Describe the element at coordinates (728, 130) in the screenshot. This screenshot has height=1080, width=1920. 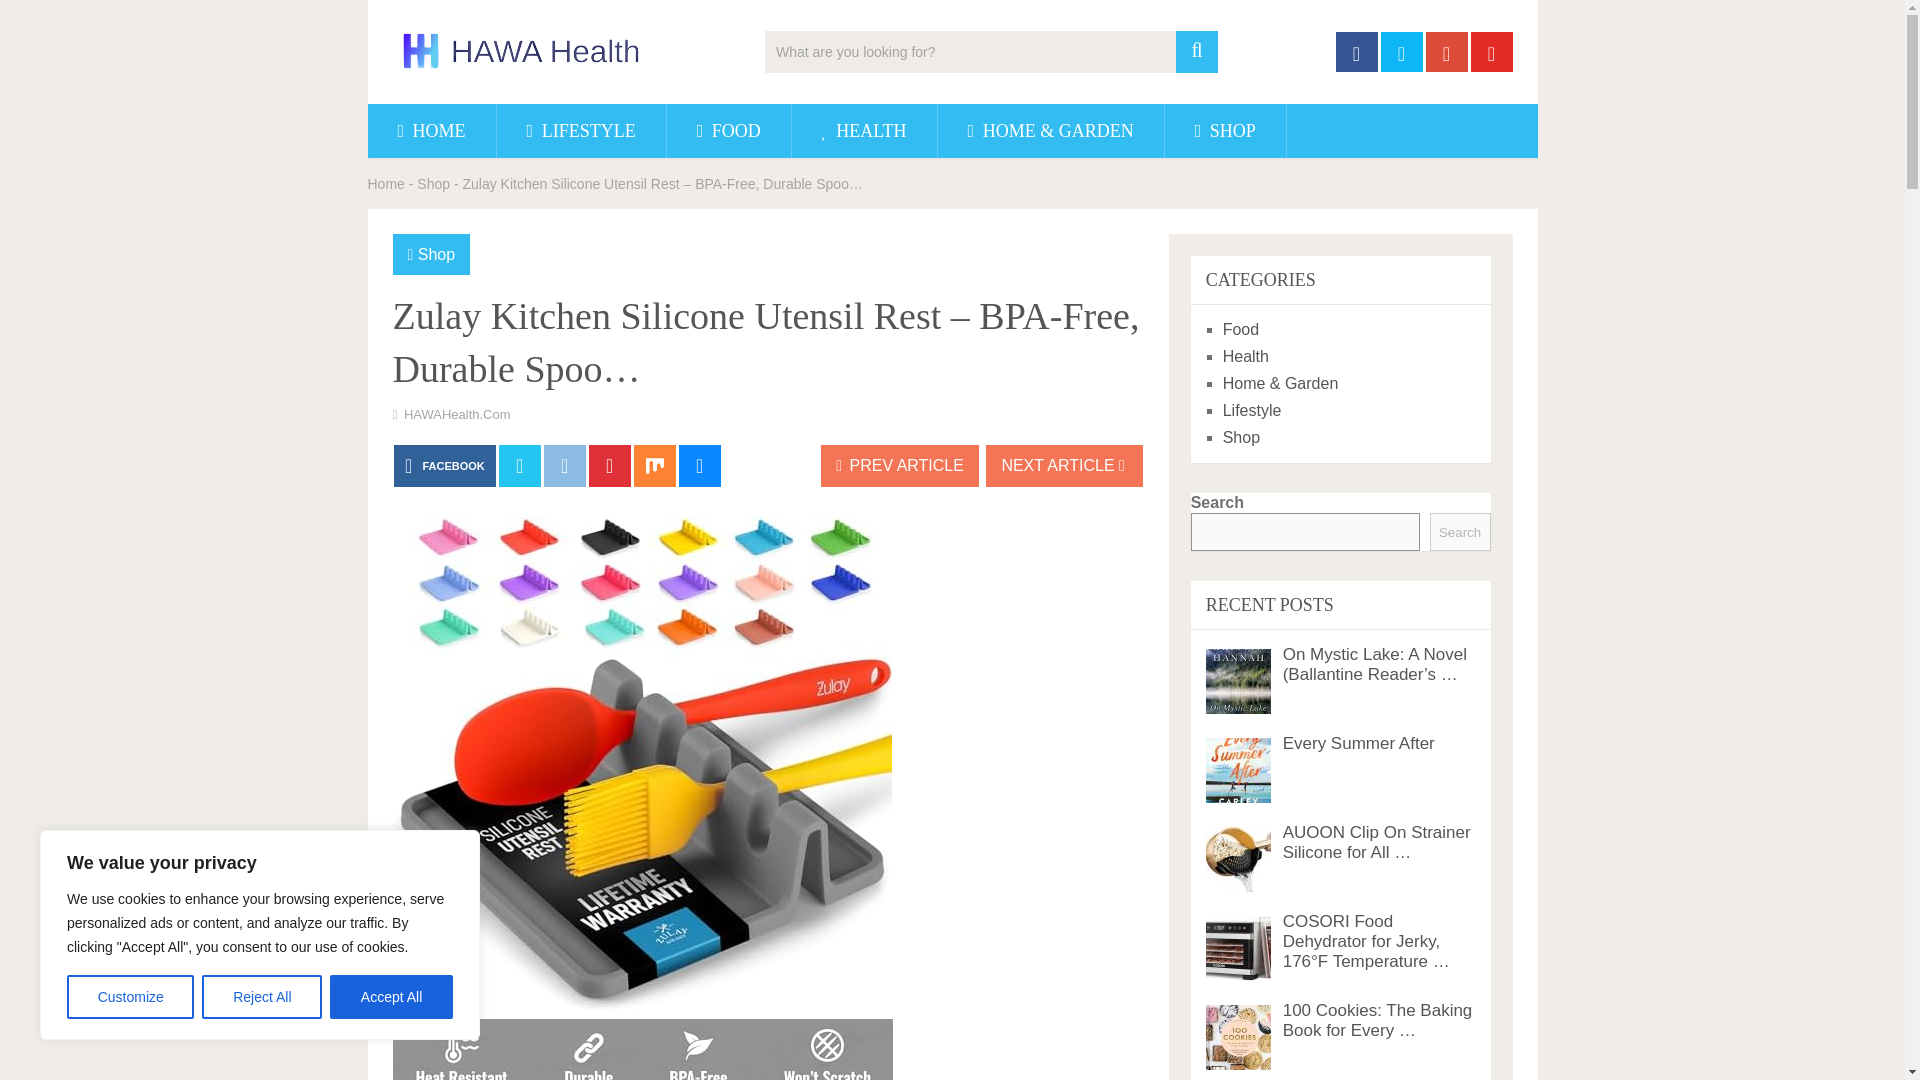
I see `FOOD` at that location.